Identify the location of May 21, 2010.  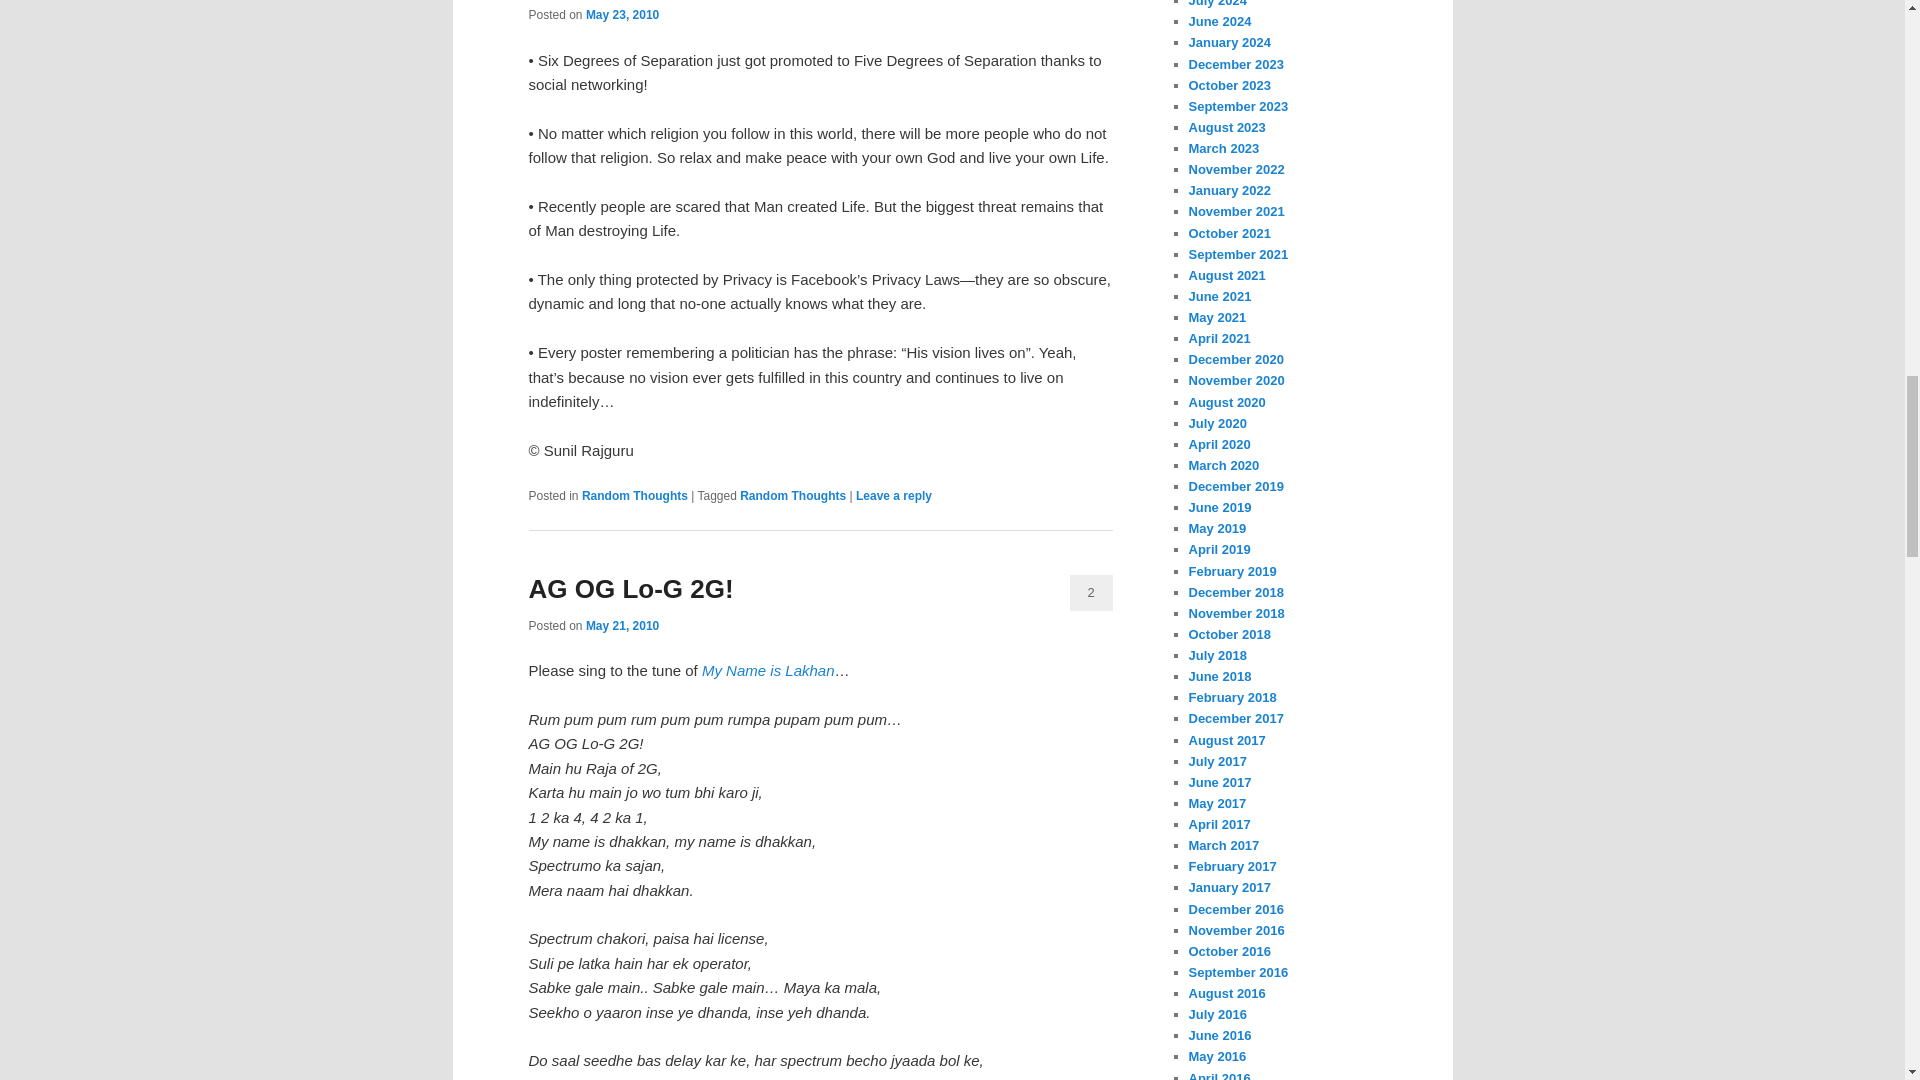
(622, 625).